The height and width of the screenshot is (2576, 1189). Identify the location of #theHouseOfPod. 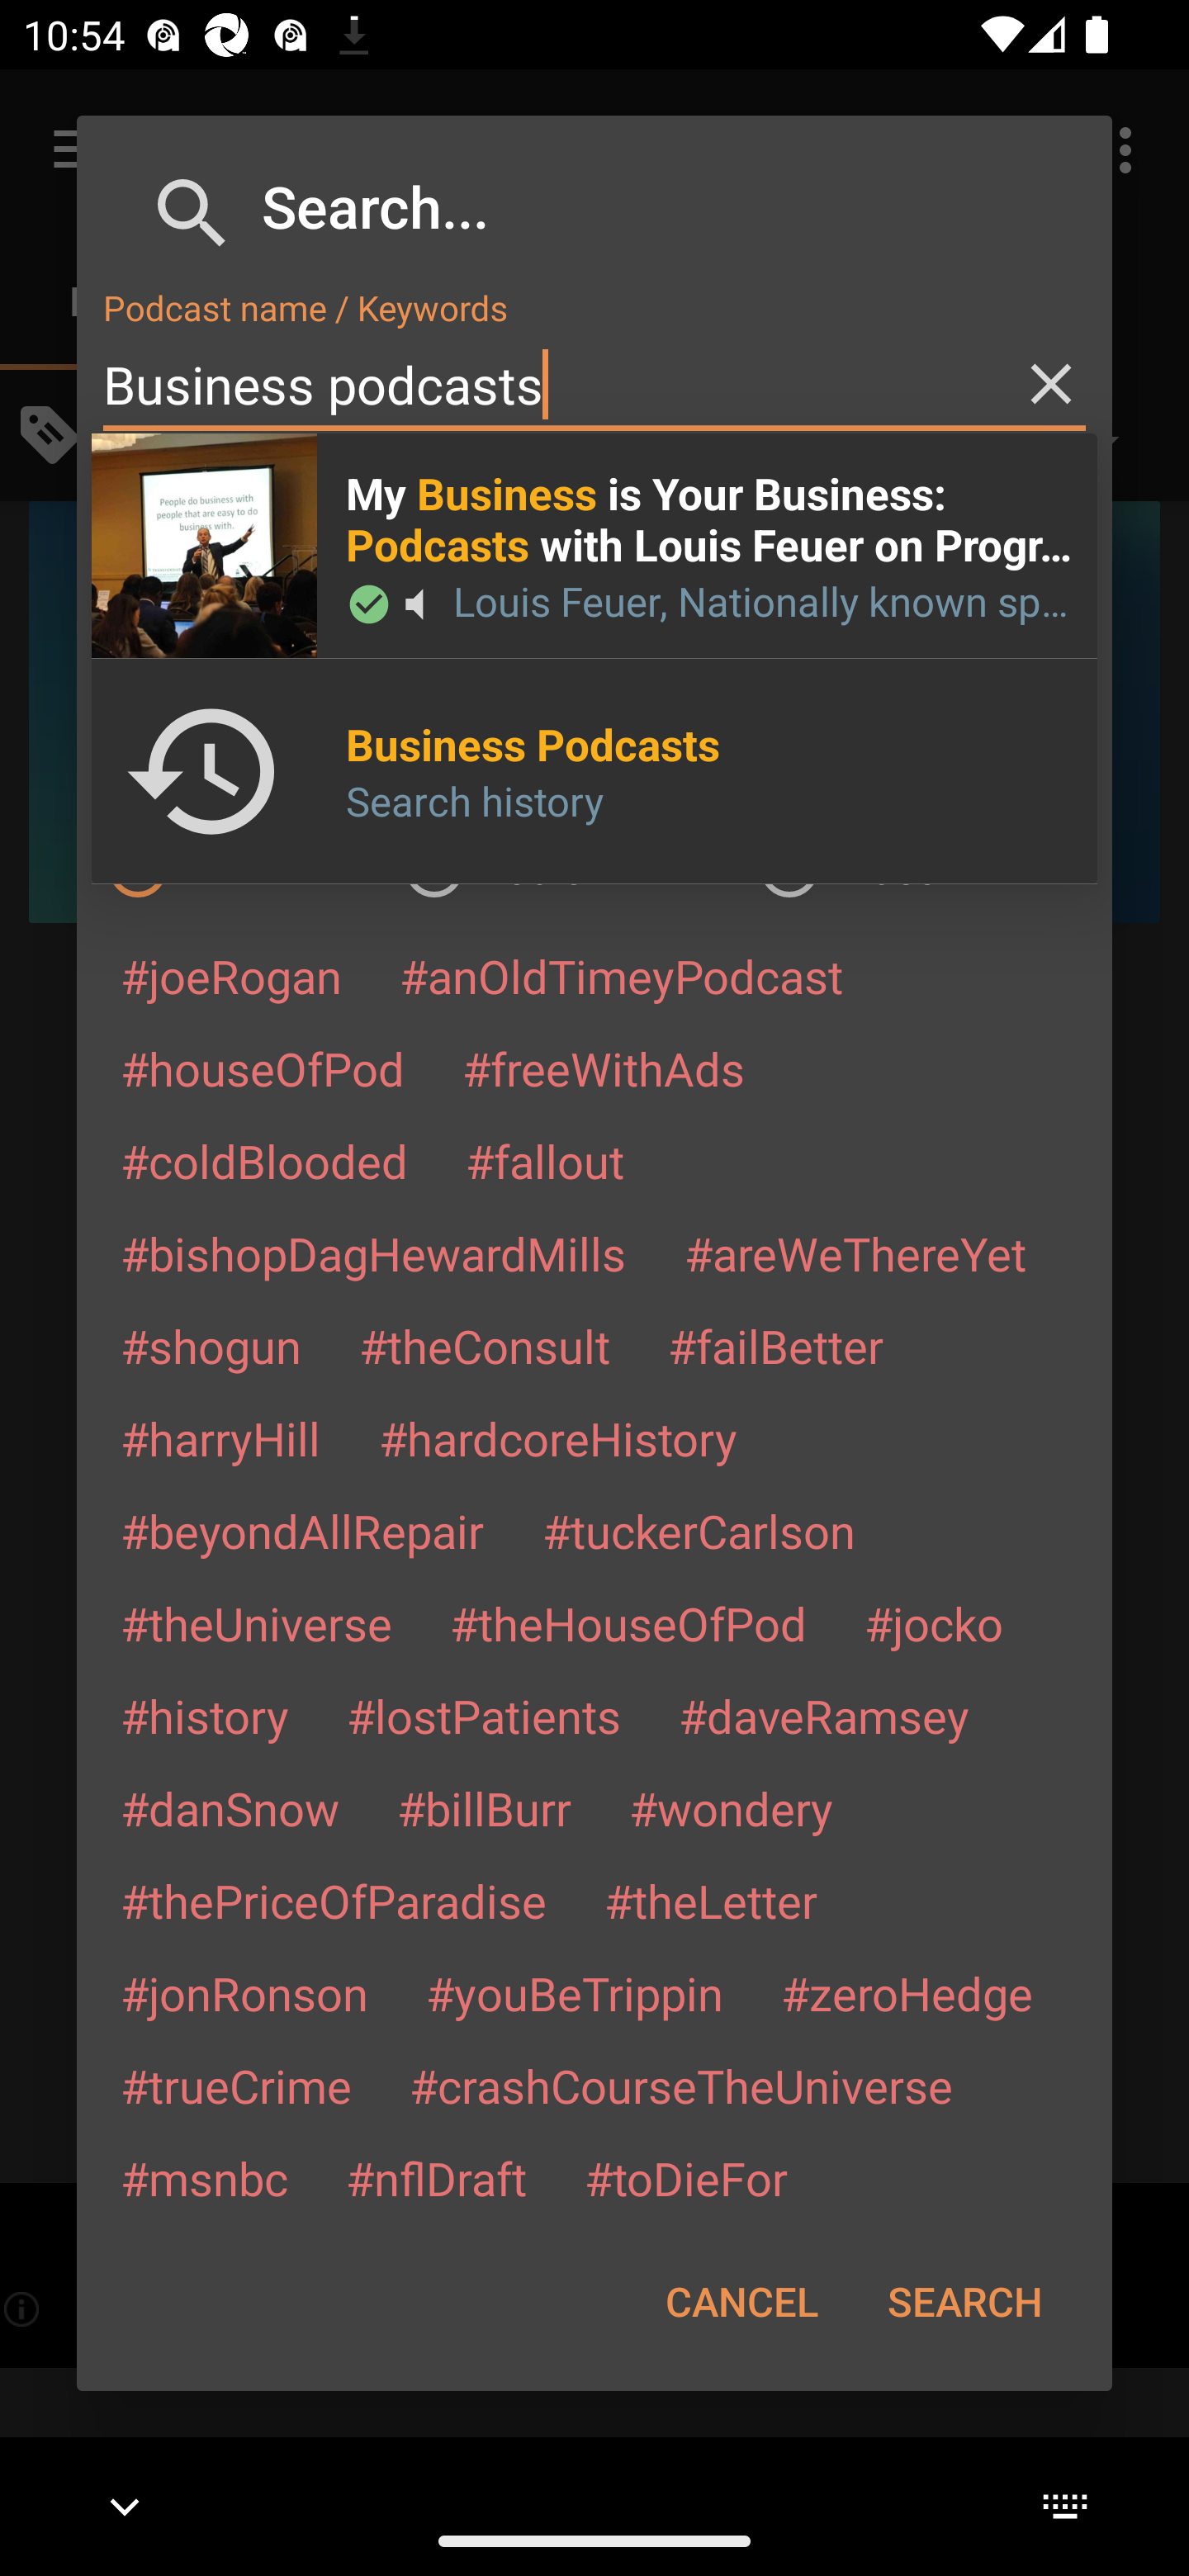
(628, 1623).